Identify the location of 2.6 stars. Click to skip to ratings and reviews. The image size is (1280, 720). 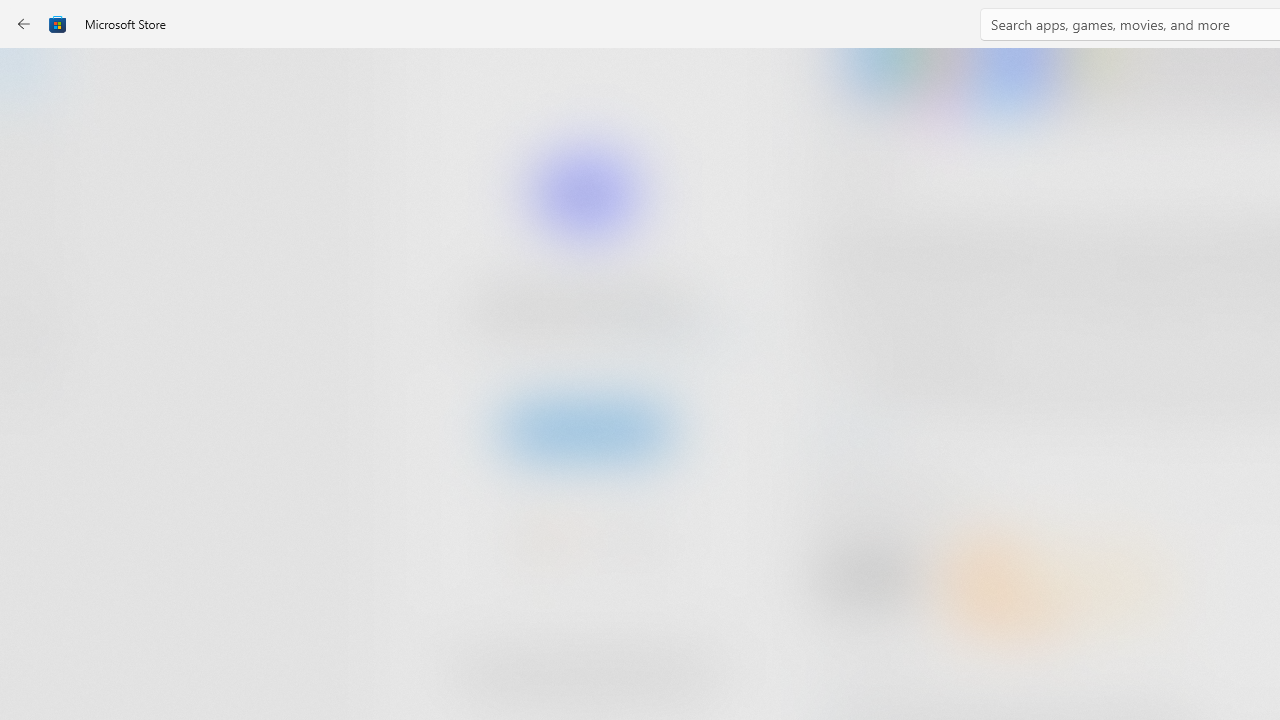
(542, 544).